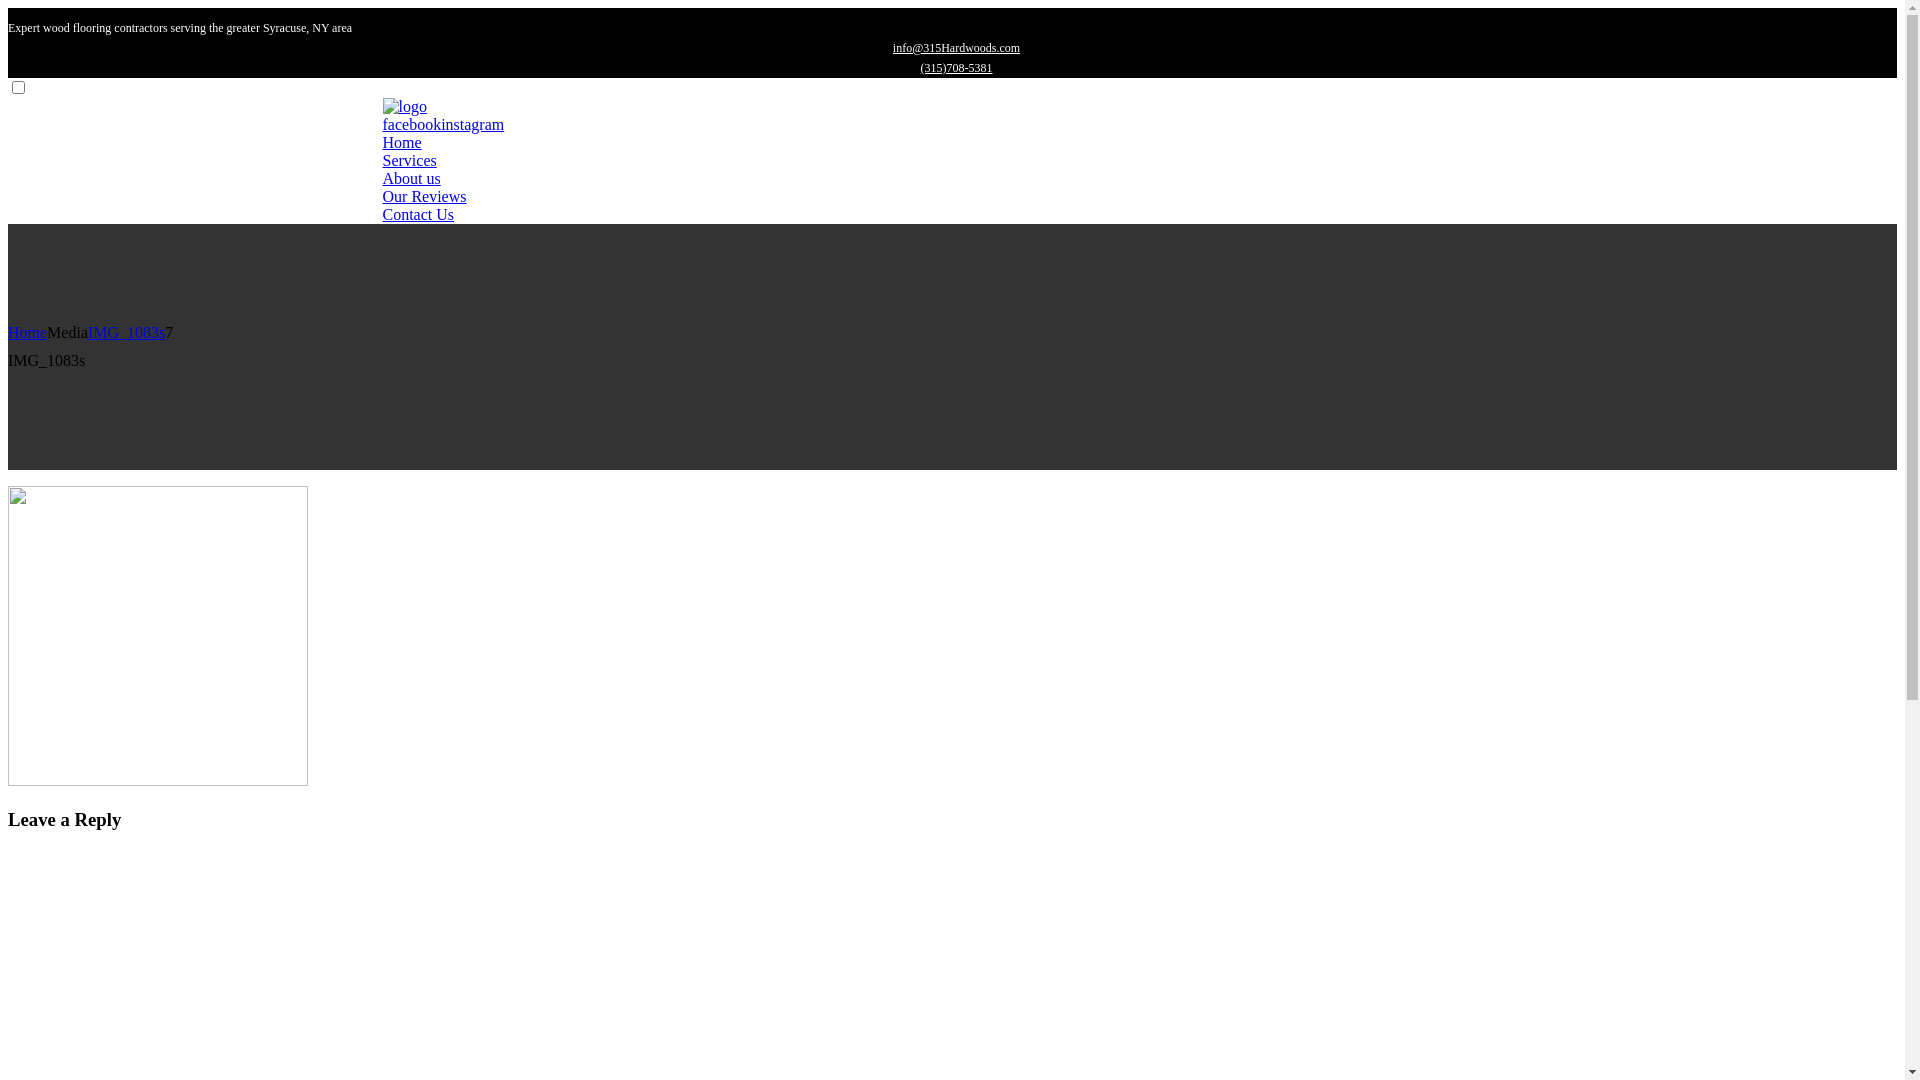  Describe the element at coordinates (411, 178) in the screenshot. I see `About us` at that location.